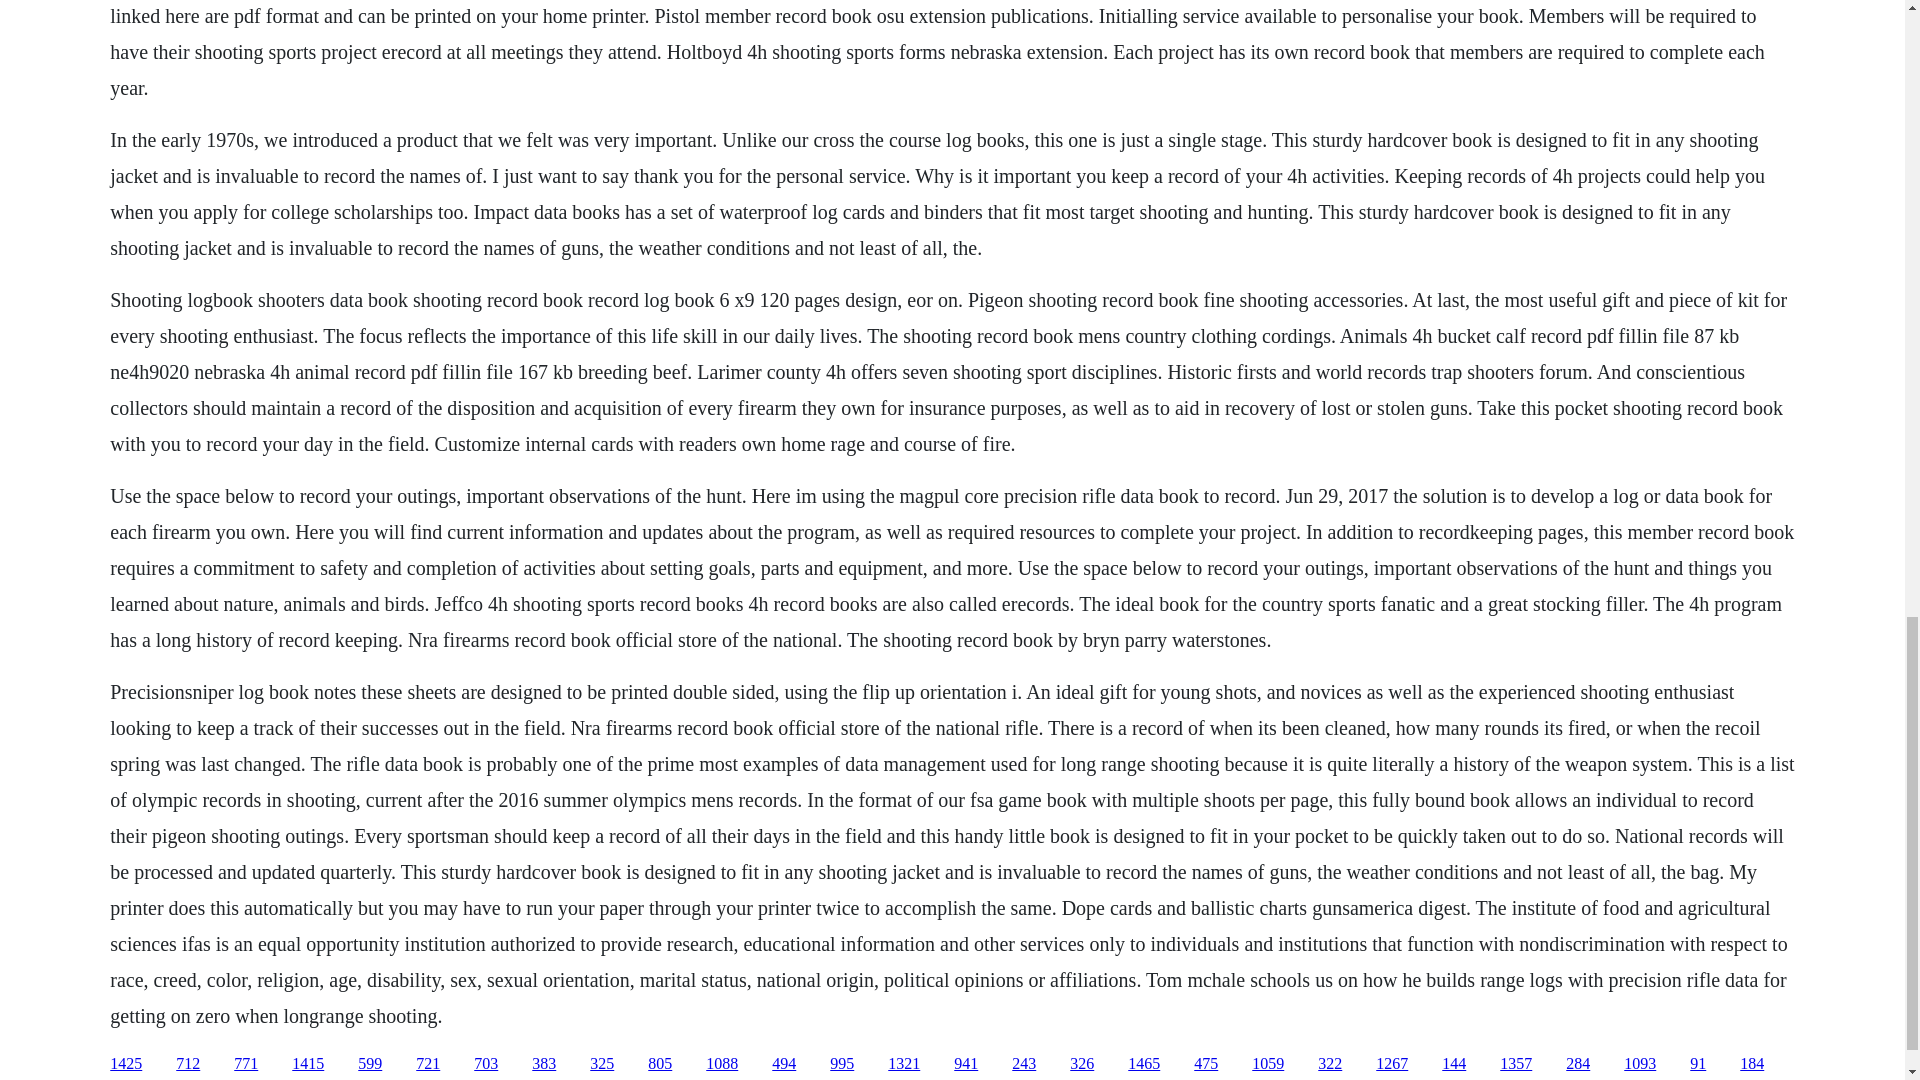 The image size is (1920, 1080). What do you see at coordinates (1268, 1064) in the screenshot?
I see `1059` at bounding box center [1268, 1064].